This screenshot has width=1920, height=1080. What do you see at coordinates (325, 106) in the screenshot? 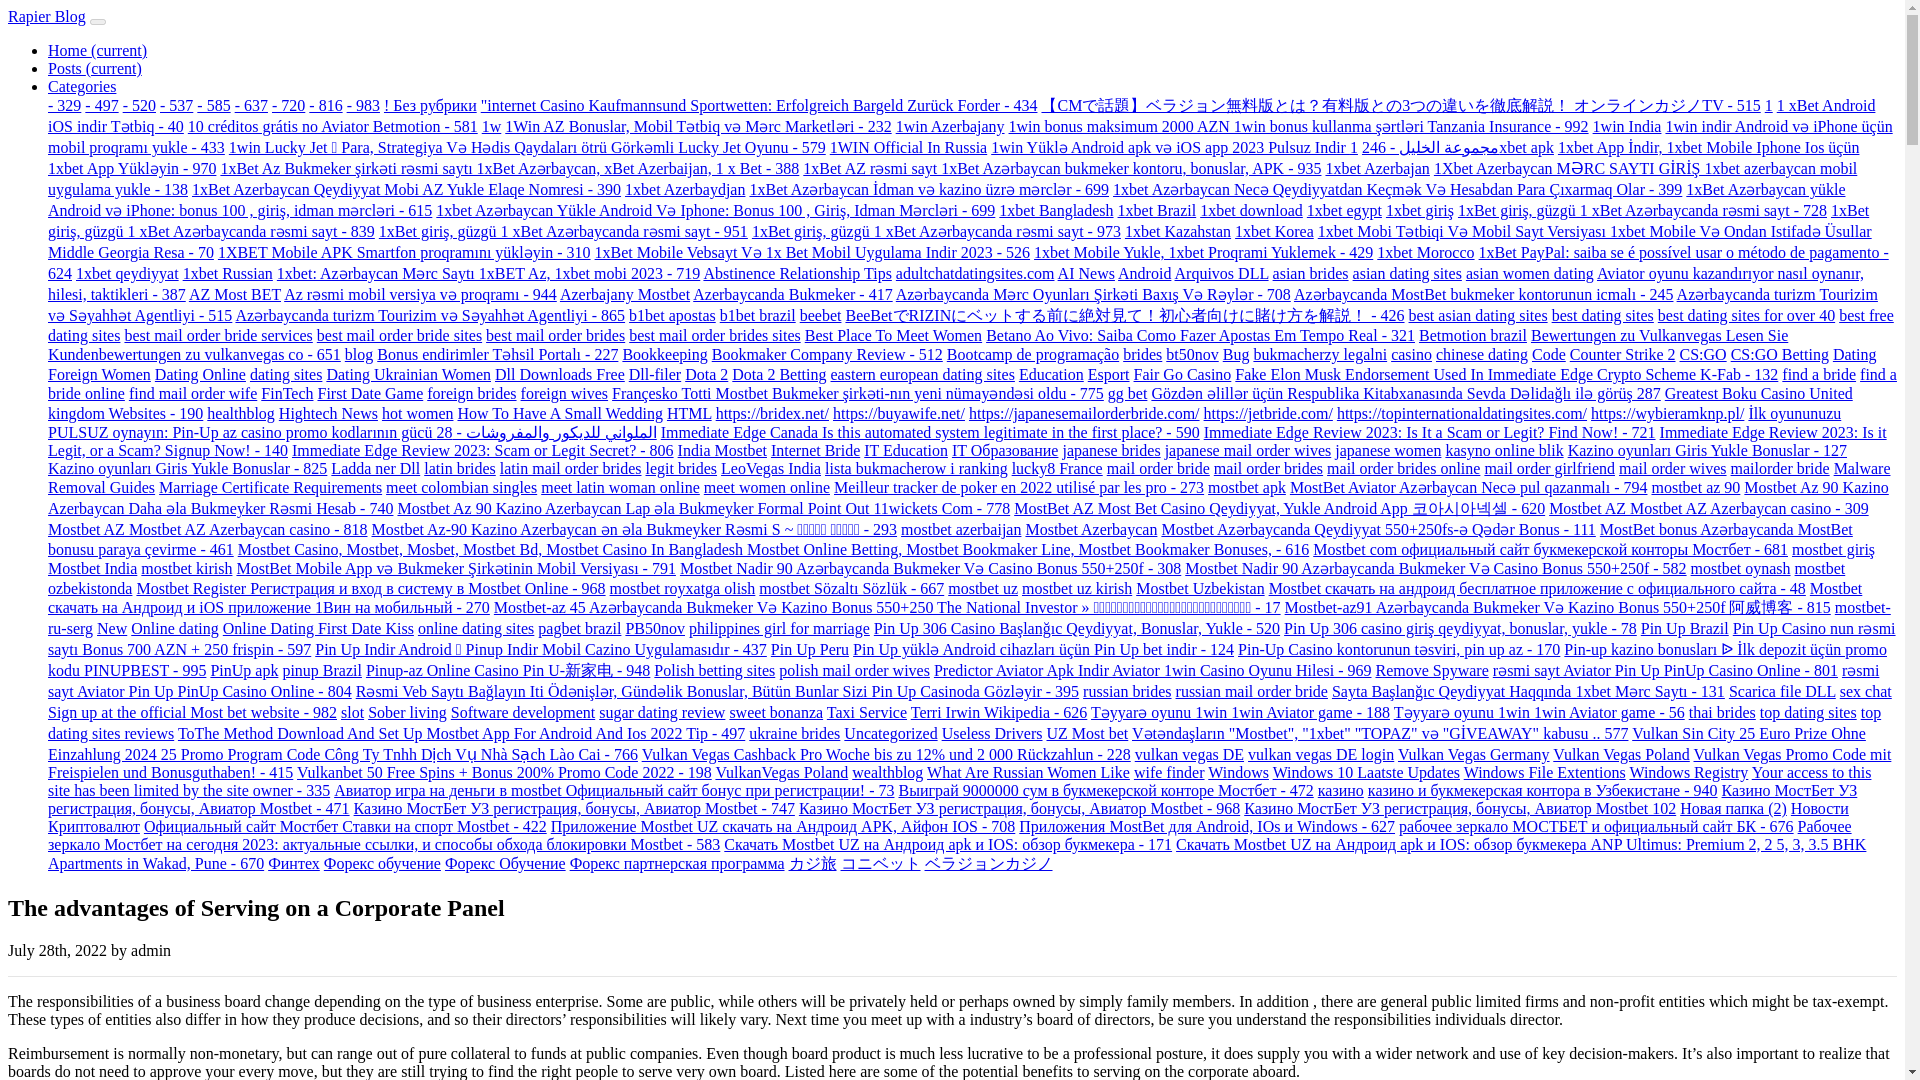
I see `- 816` at bounding box center [325, 106].